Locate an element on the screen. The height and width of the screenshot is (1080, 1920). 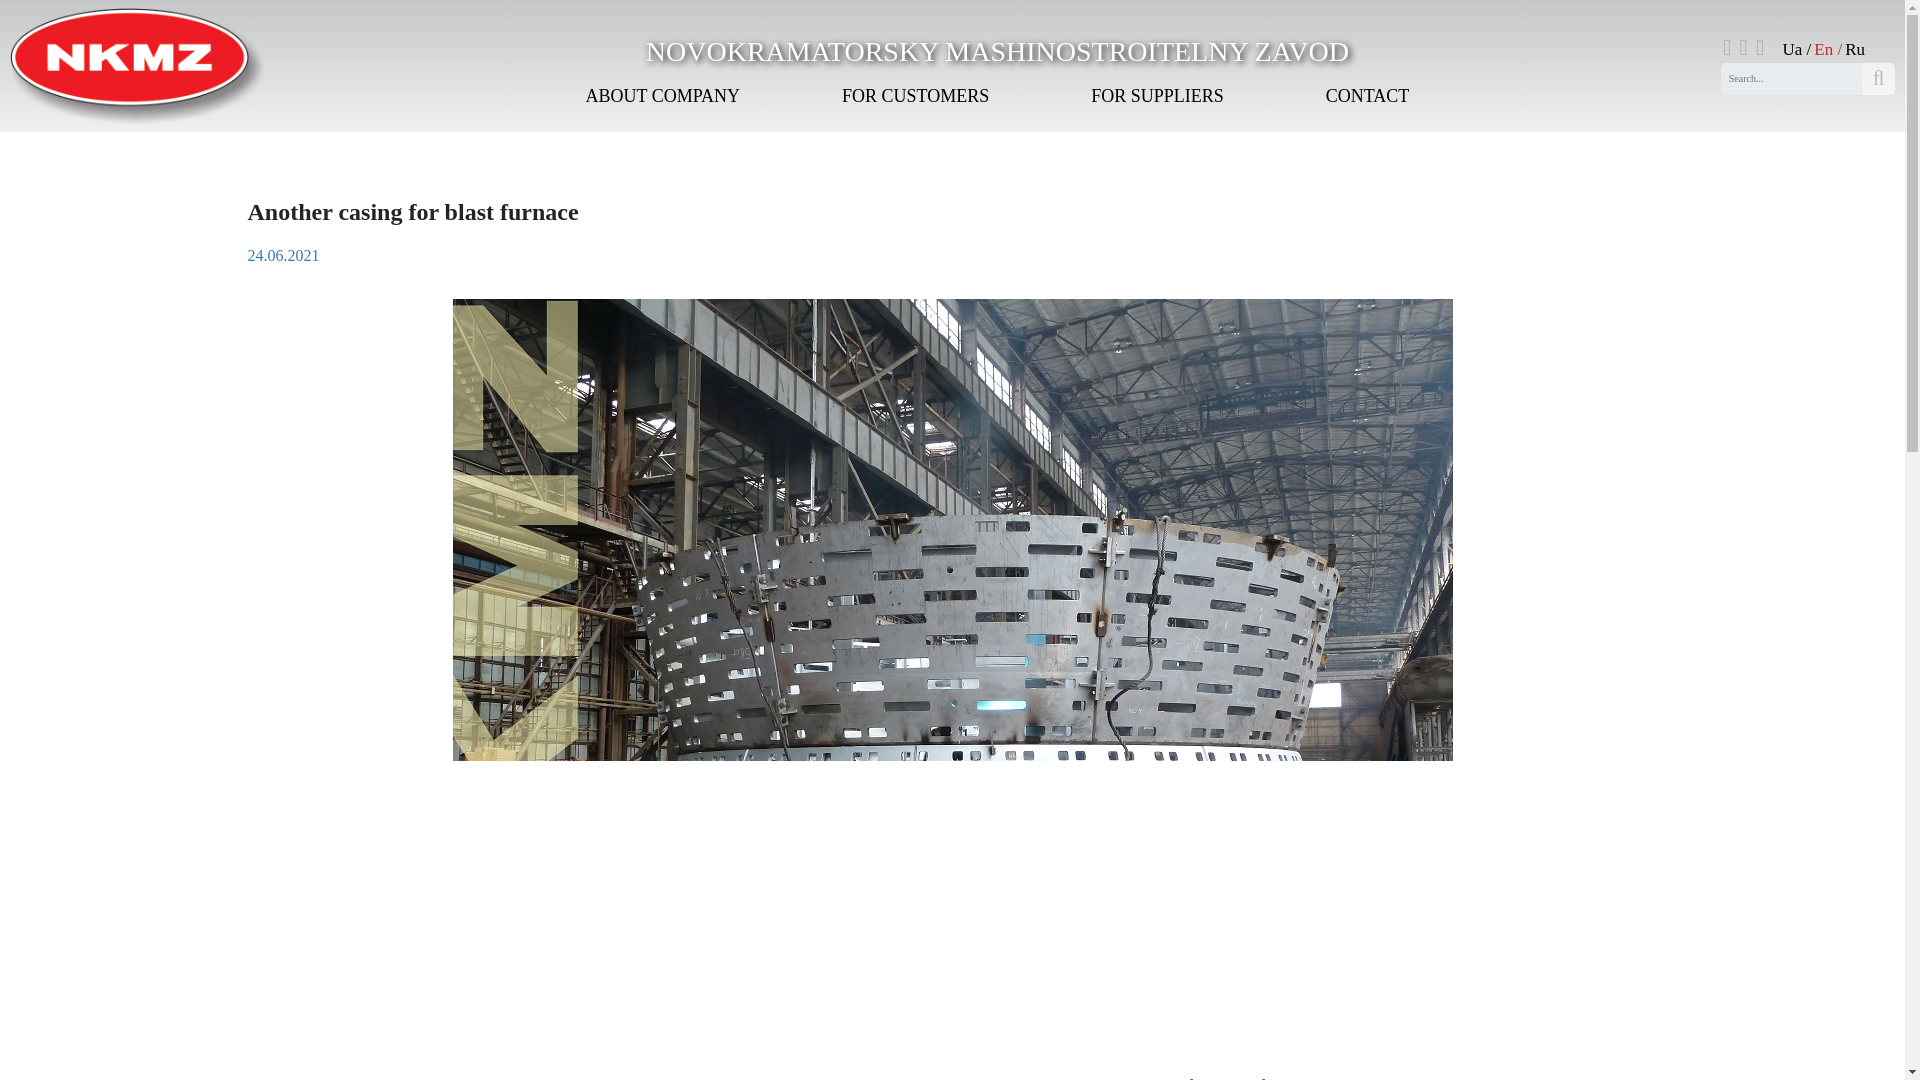
Ru is located at coordinates (1854, 49).